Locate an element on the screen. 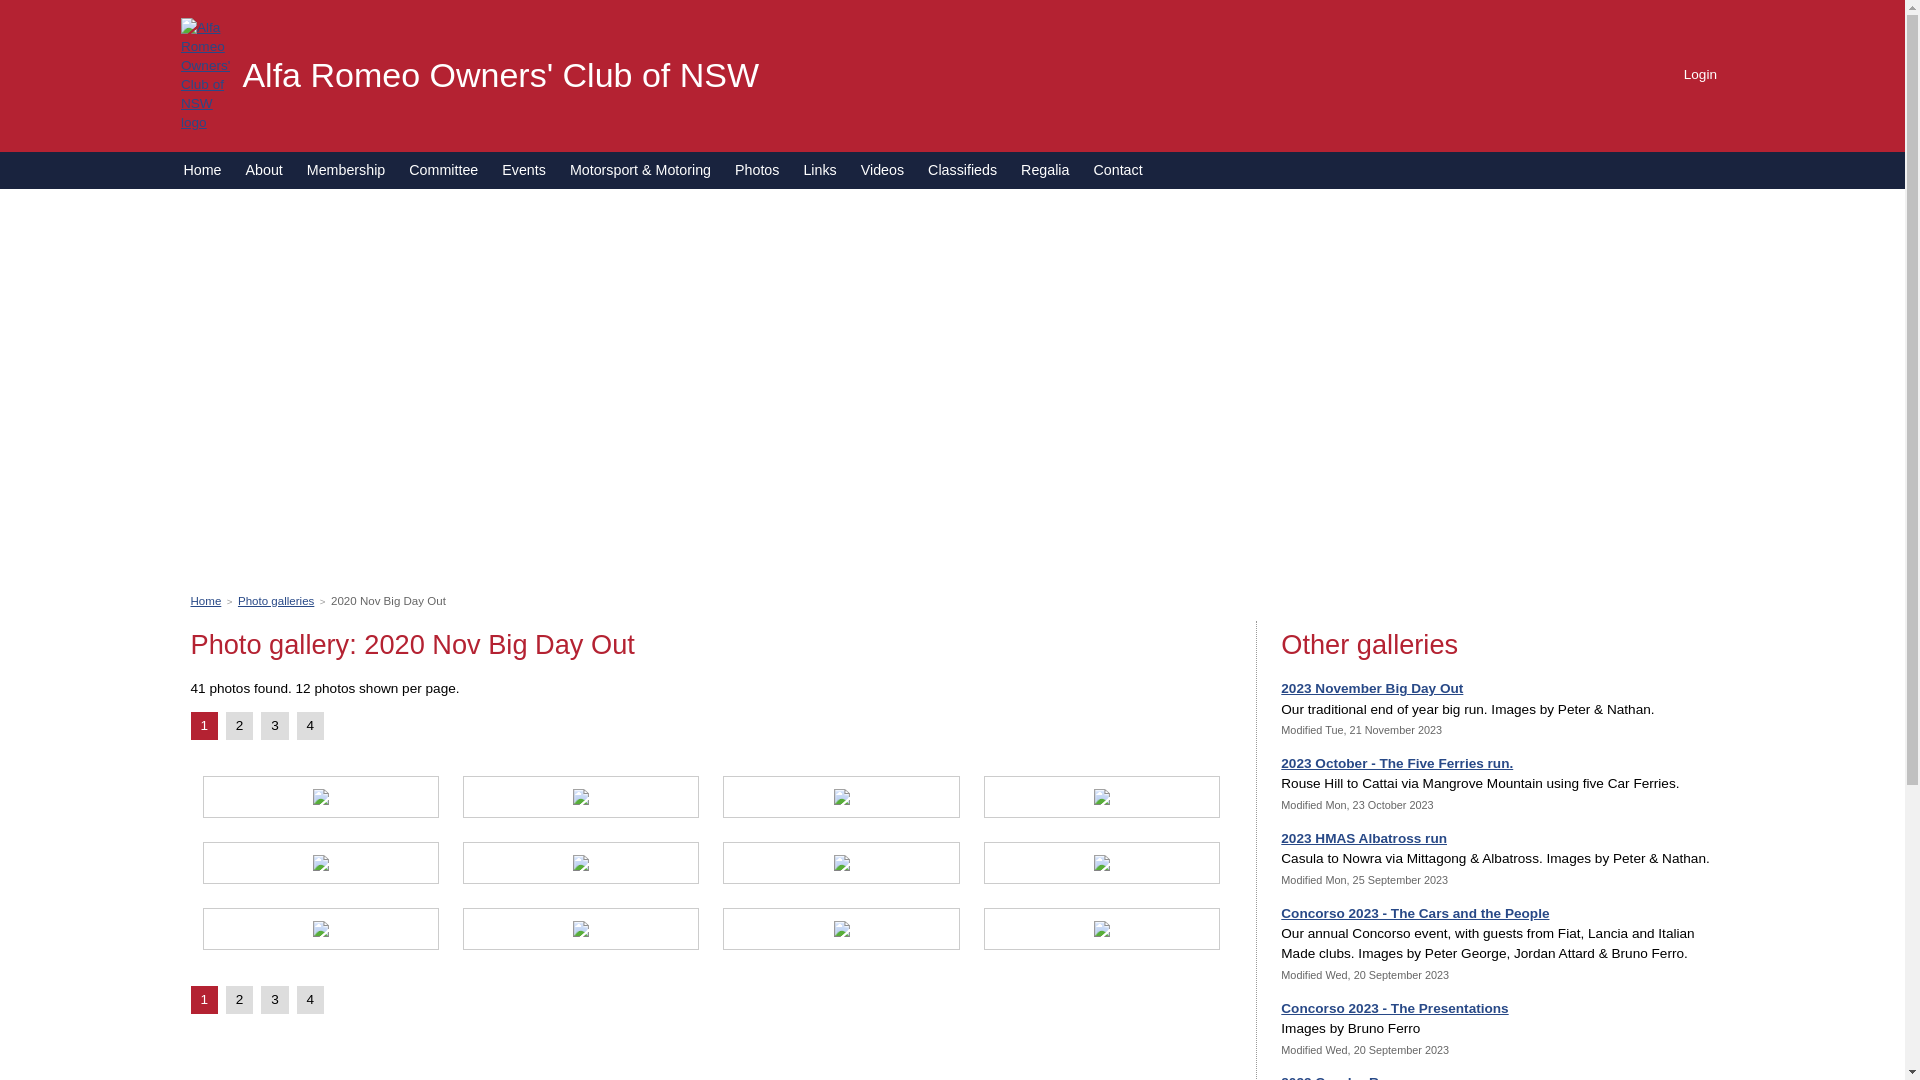 The height and width of the screenshot is (1080, 1920). Contact is located at coordinates (1118, 170).